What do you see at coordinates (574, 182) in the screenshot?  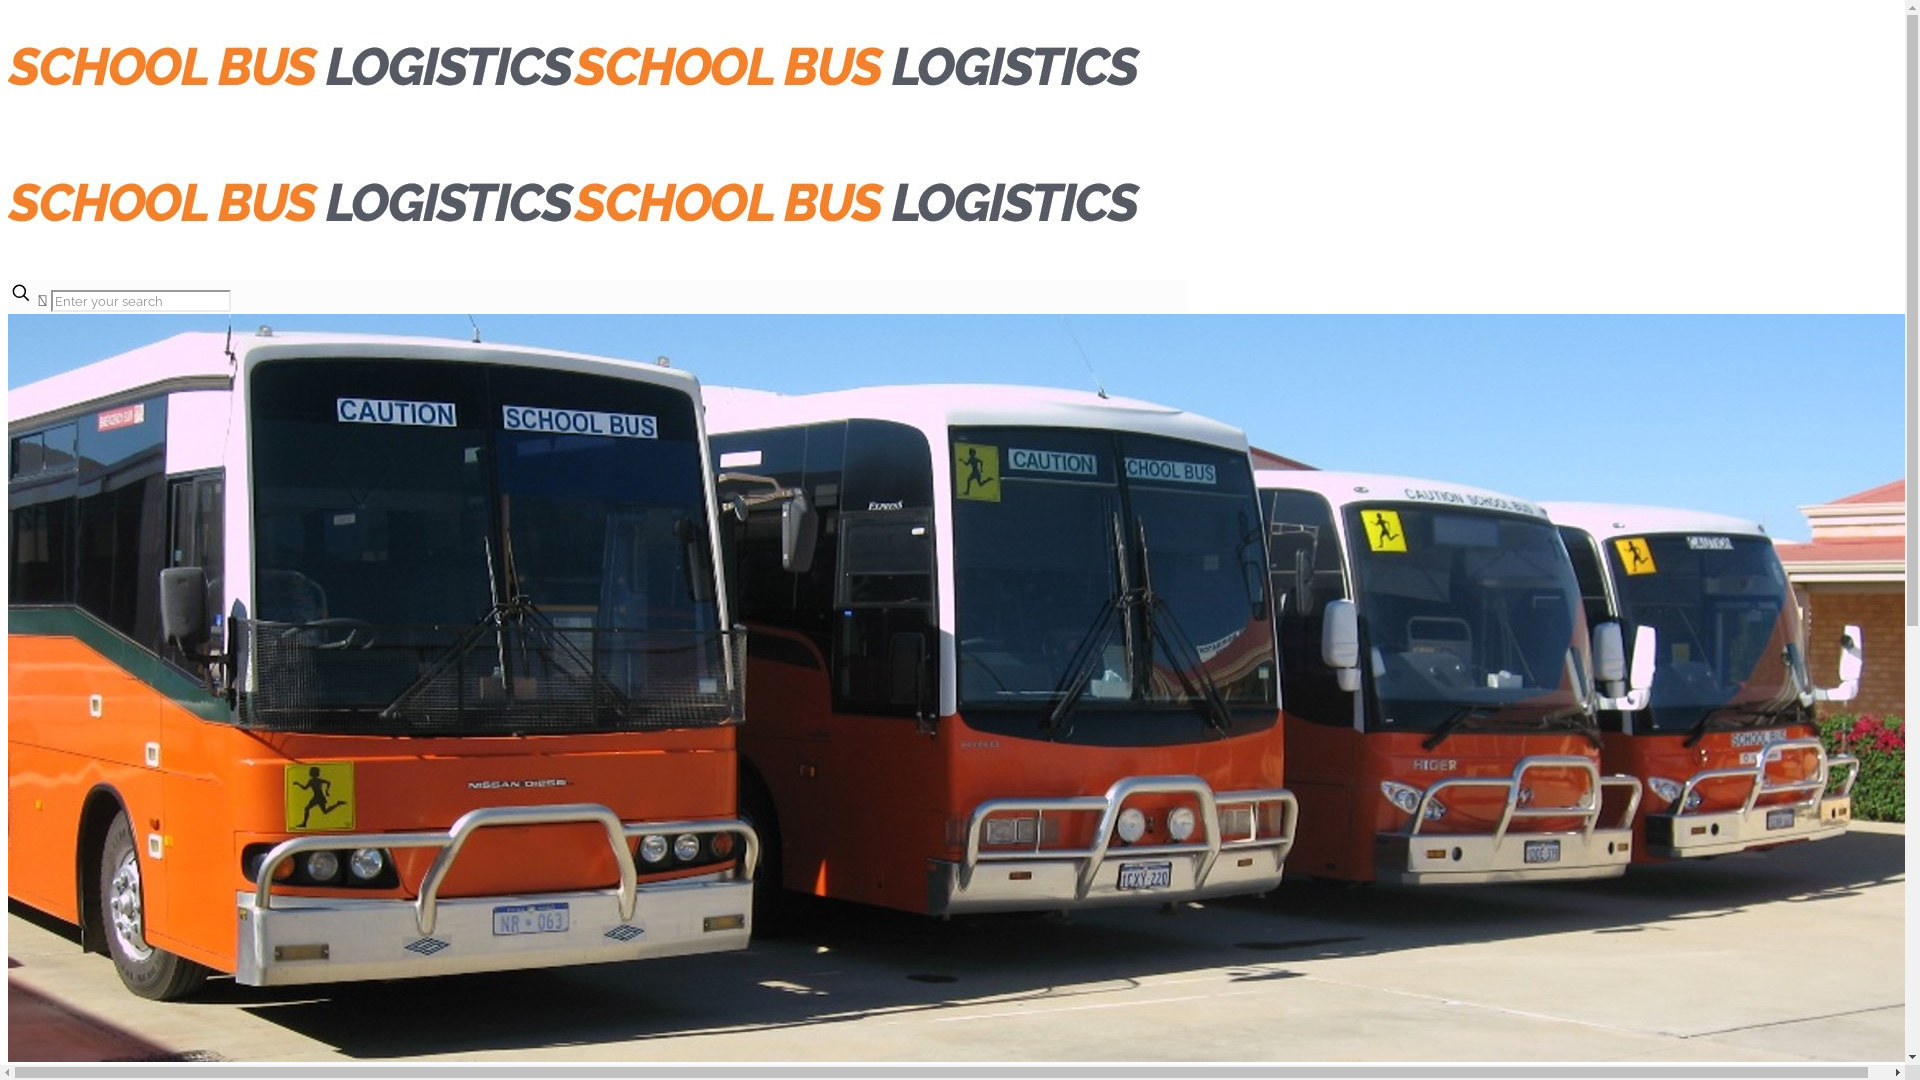 I see `Geraldton Coach Lines` at bounding box center [574, 182].